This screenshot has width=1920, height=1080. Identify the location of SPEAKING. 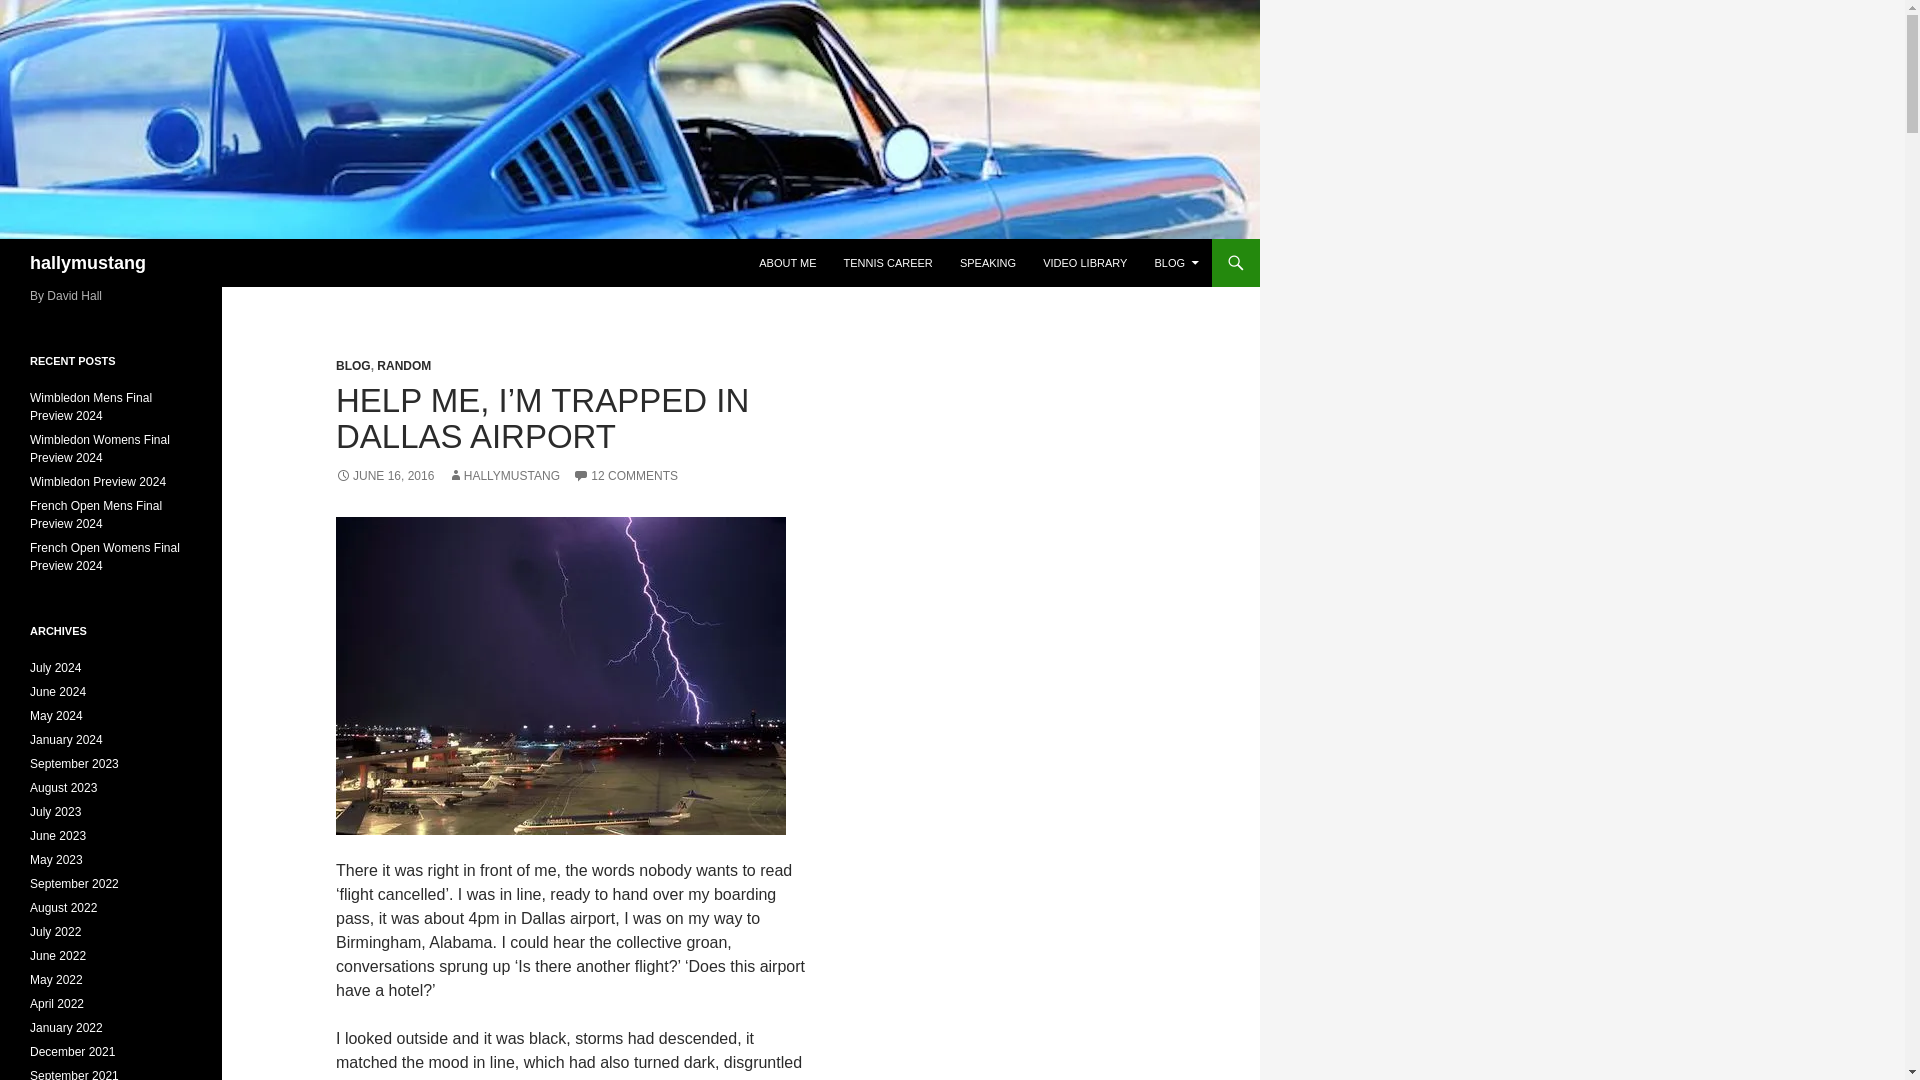
(988, 262).